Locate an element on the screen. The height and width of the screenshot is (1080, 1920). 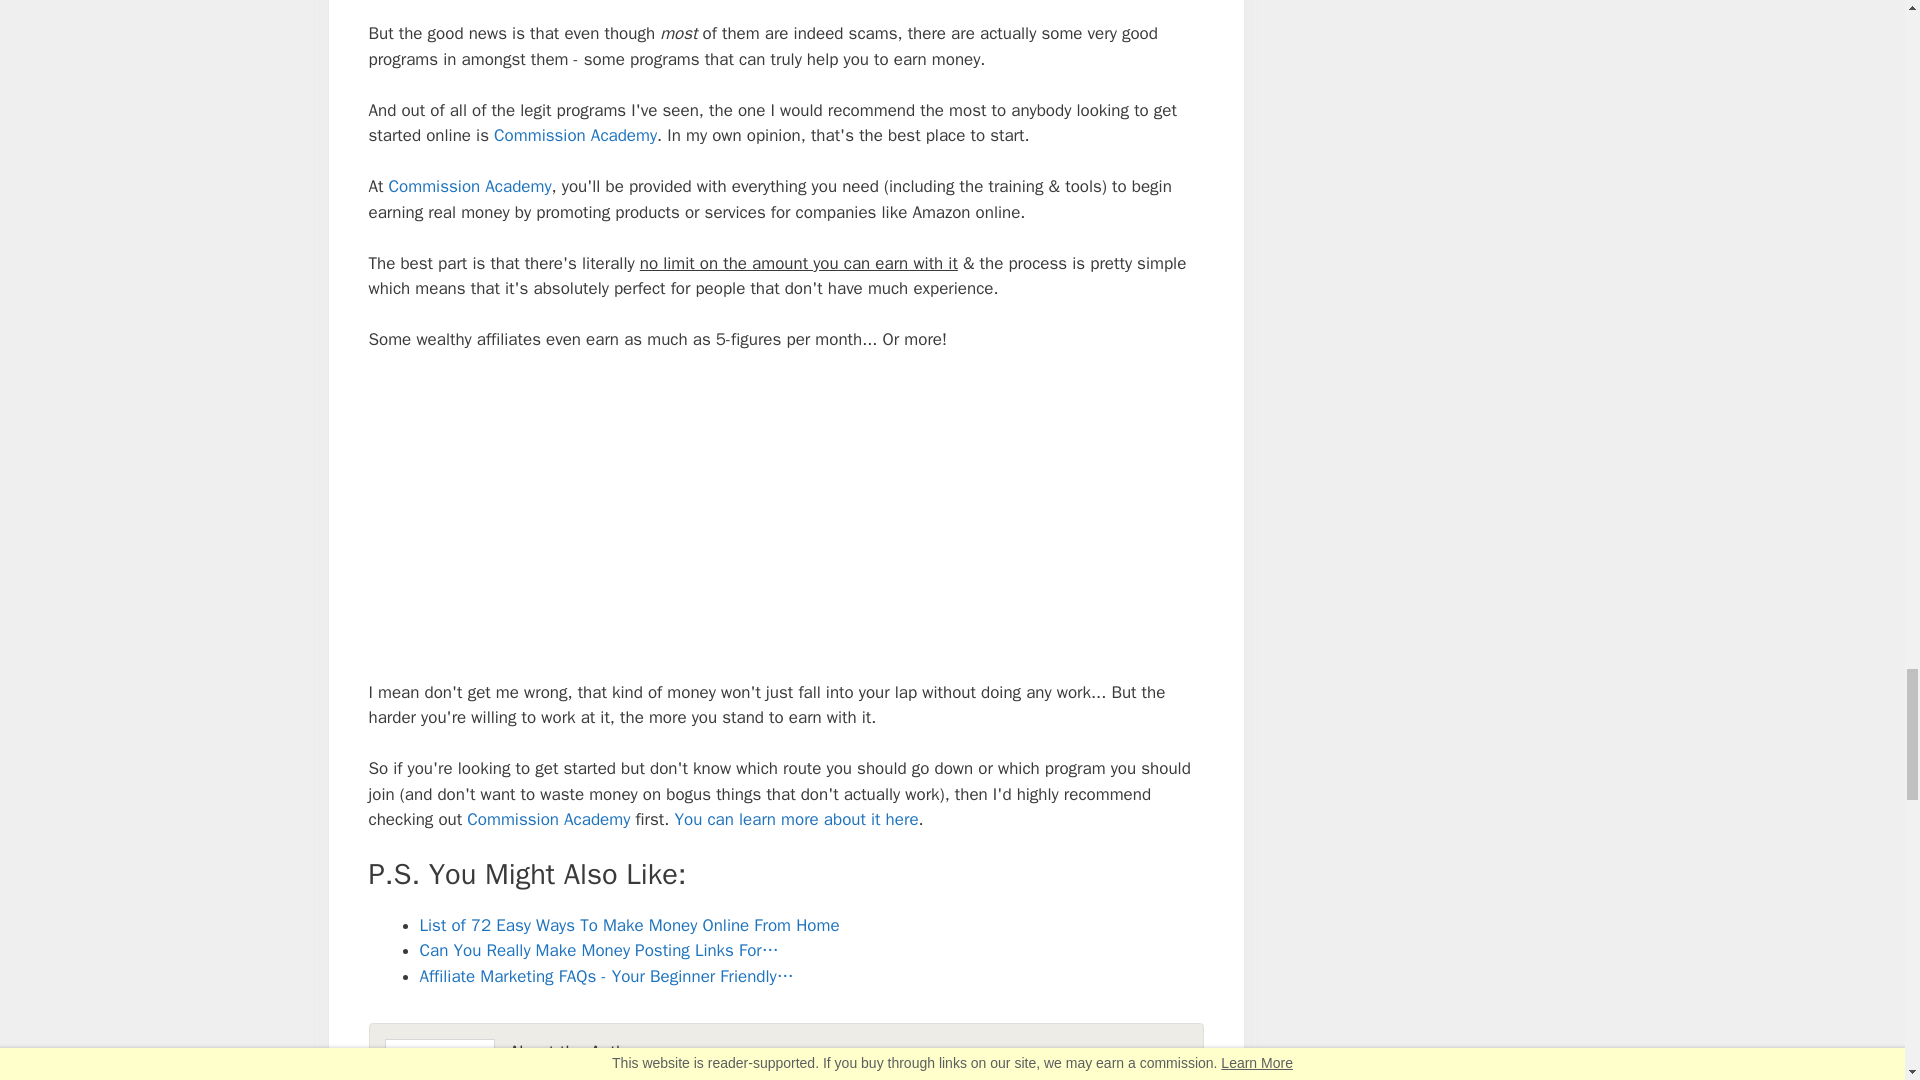
Commission Academy is located at coordinates (470, 186).